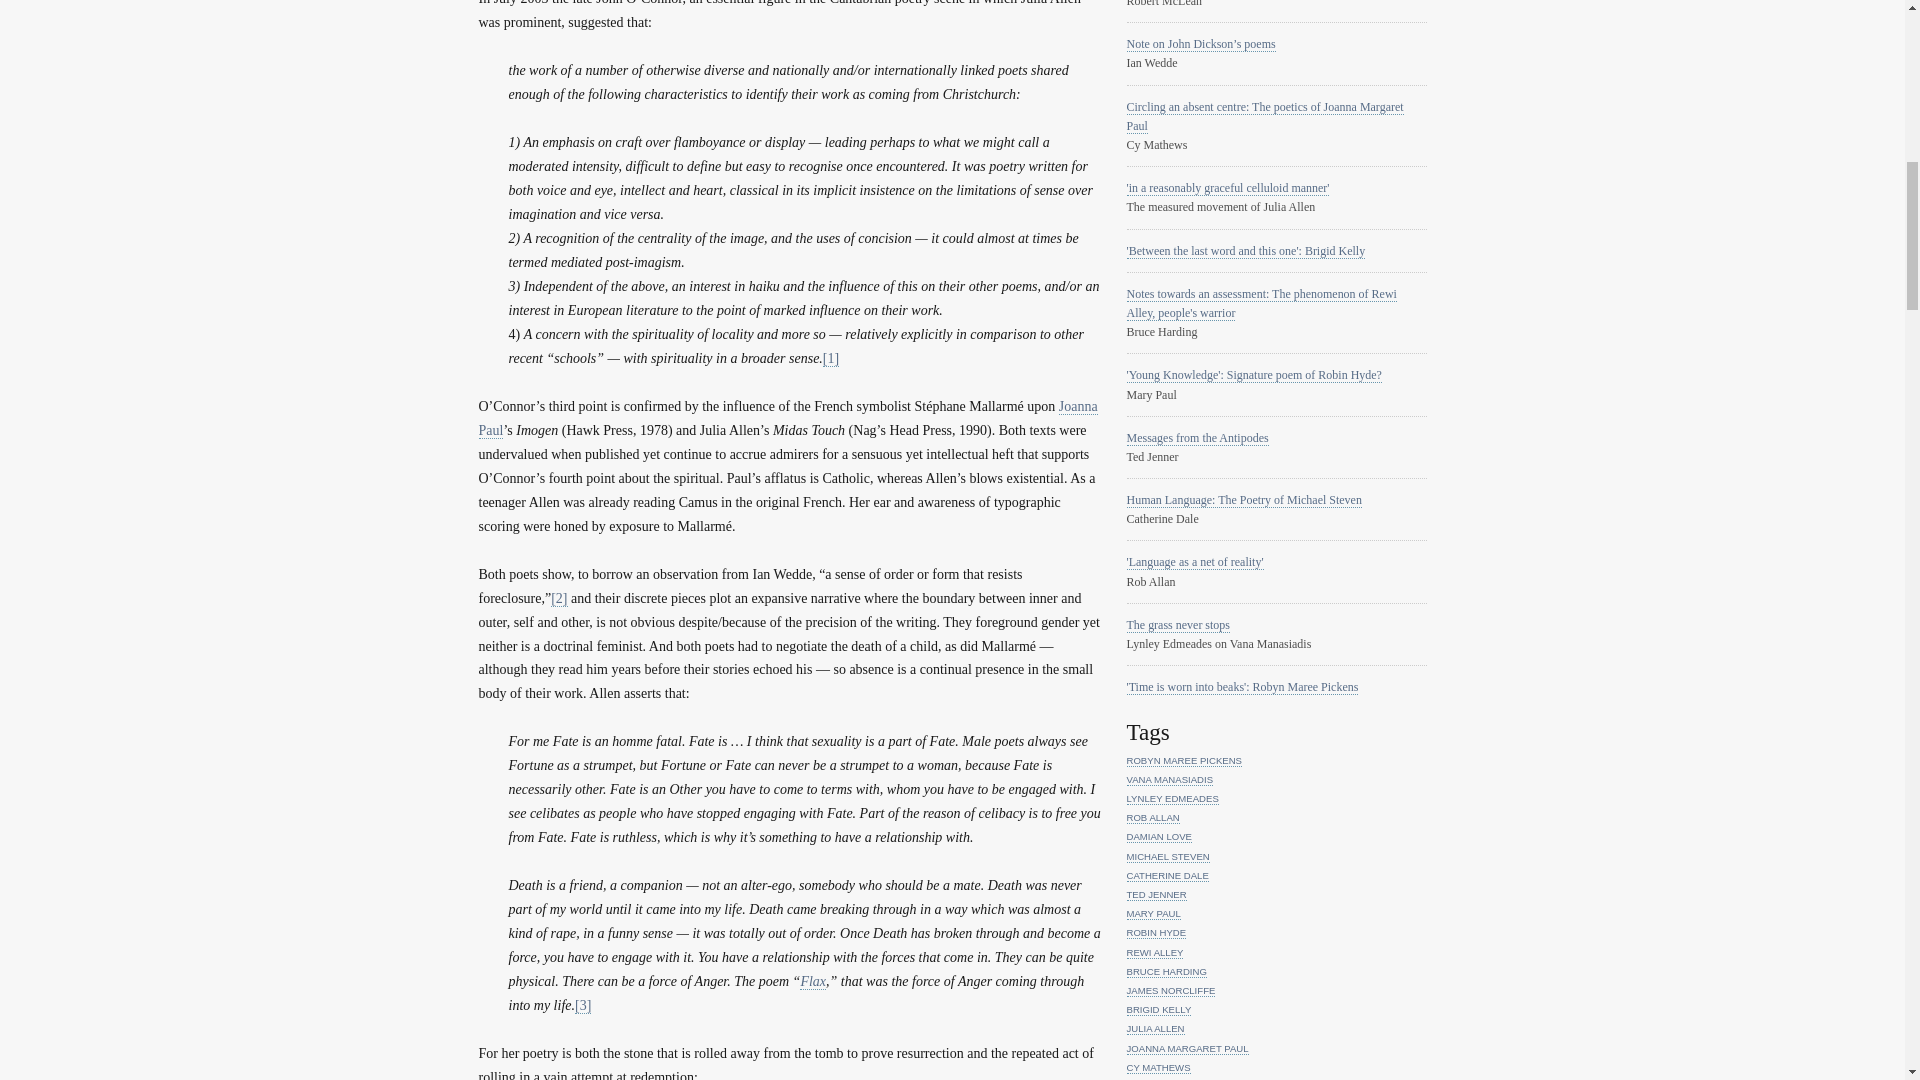 The height and width of the screenshot is (1080, 1920). I want to click on 'Between the last word and this one': Brigid Kelly, so click(1245, 252).